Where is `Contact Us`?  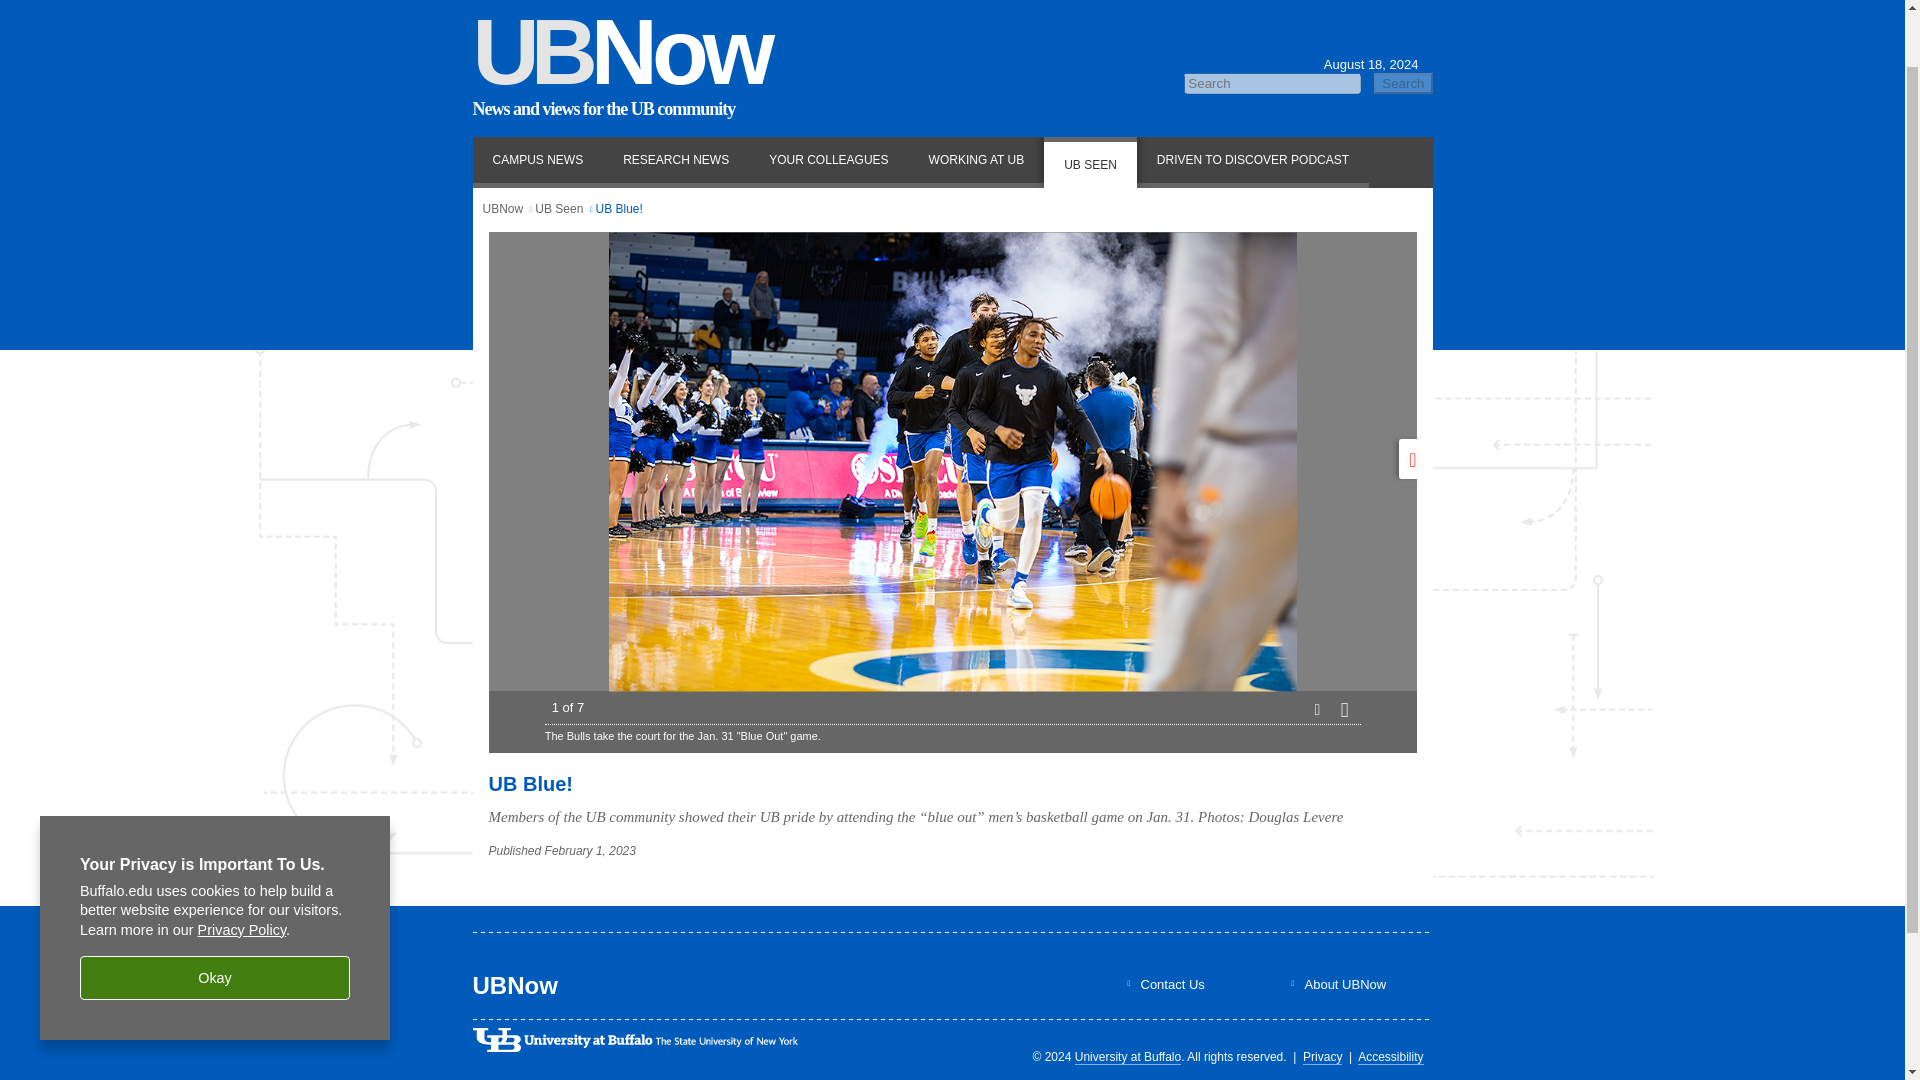 Contact Us is located at coordinates (1172, 984).